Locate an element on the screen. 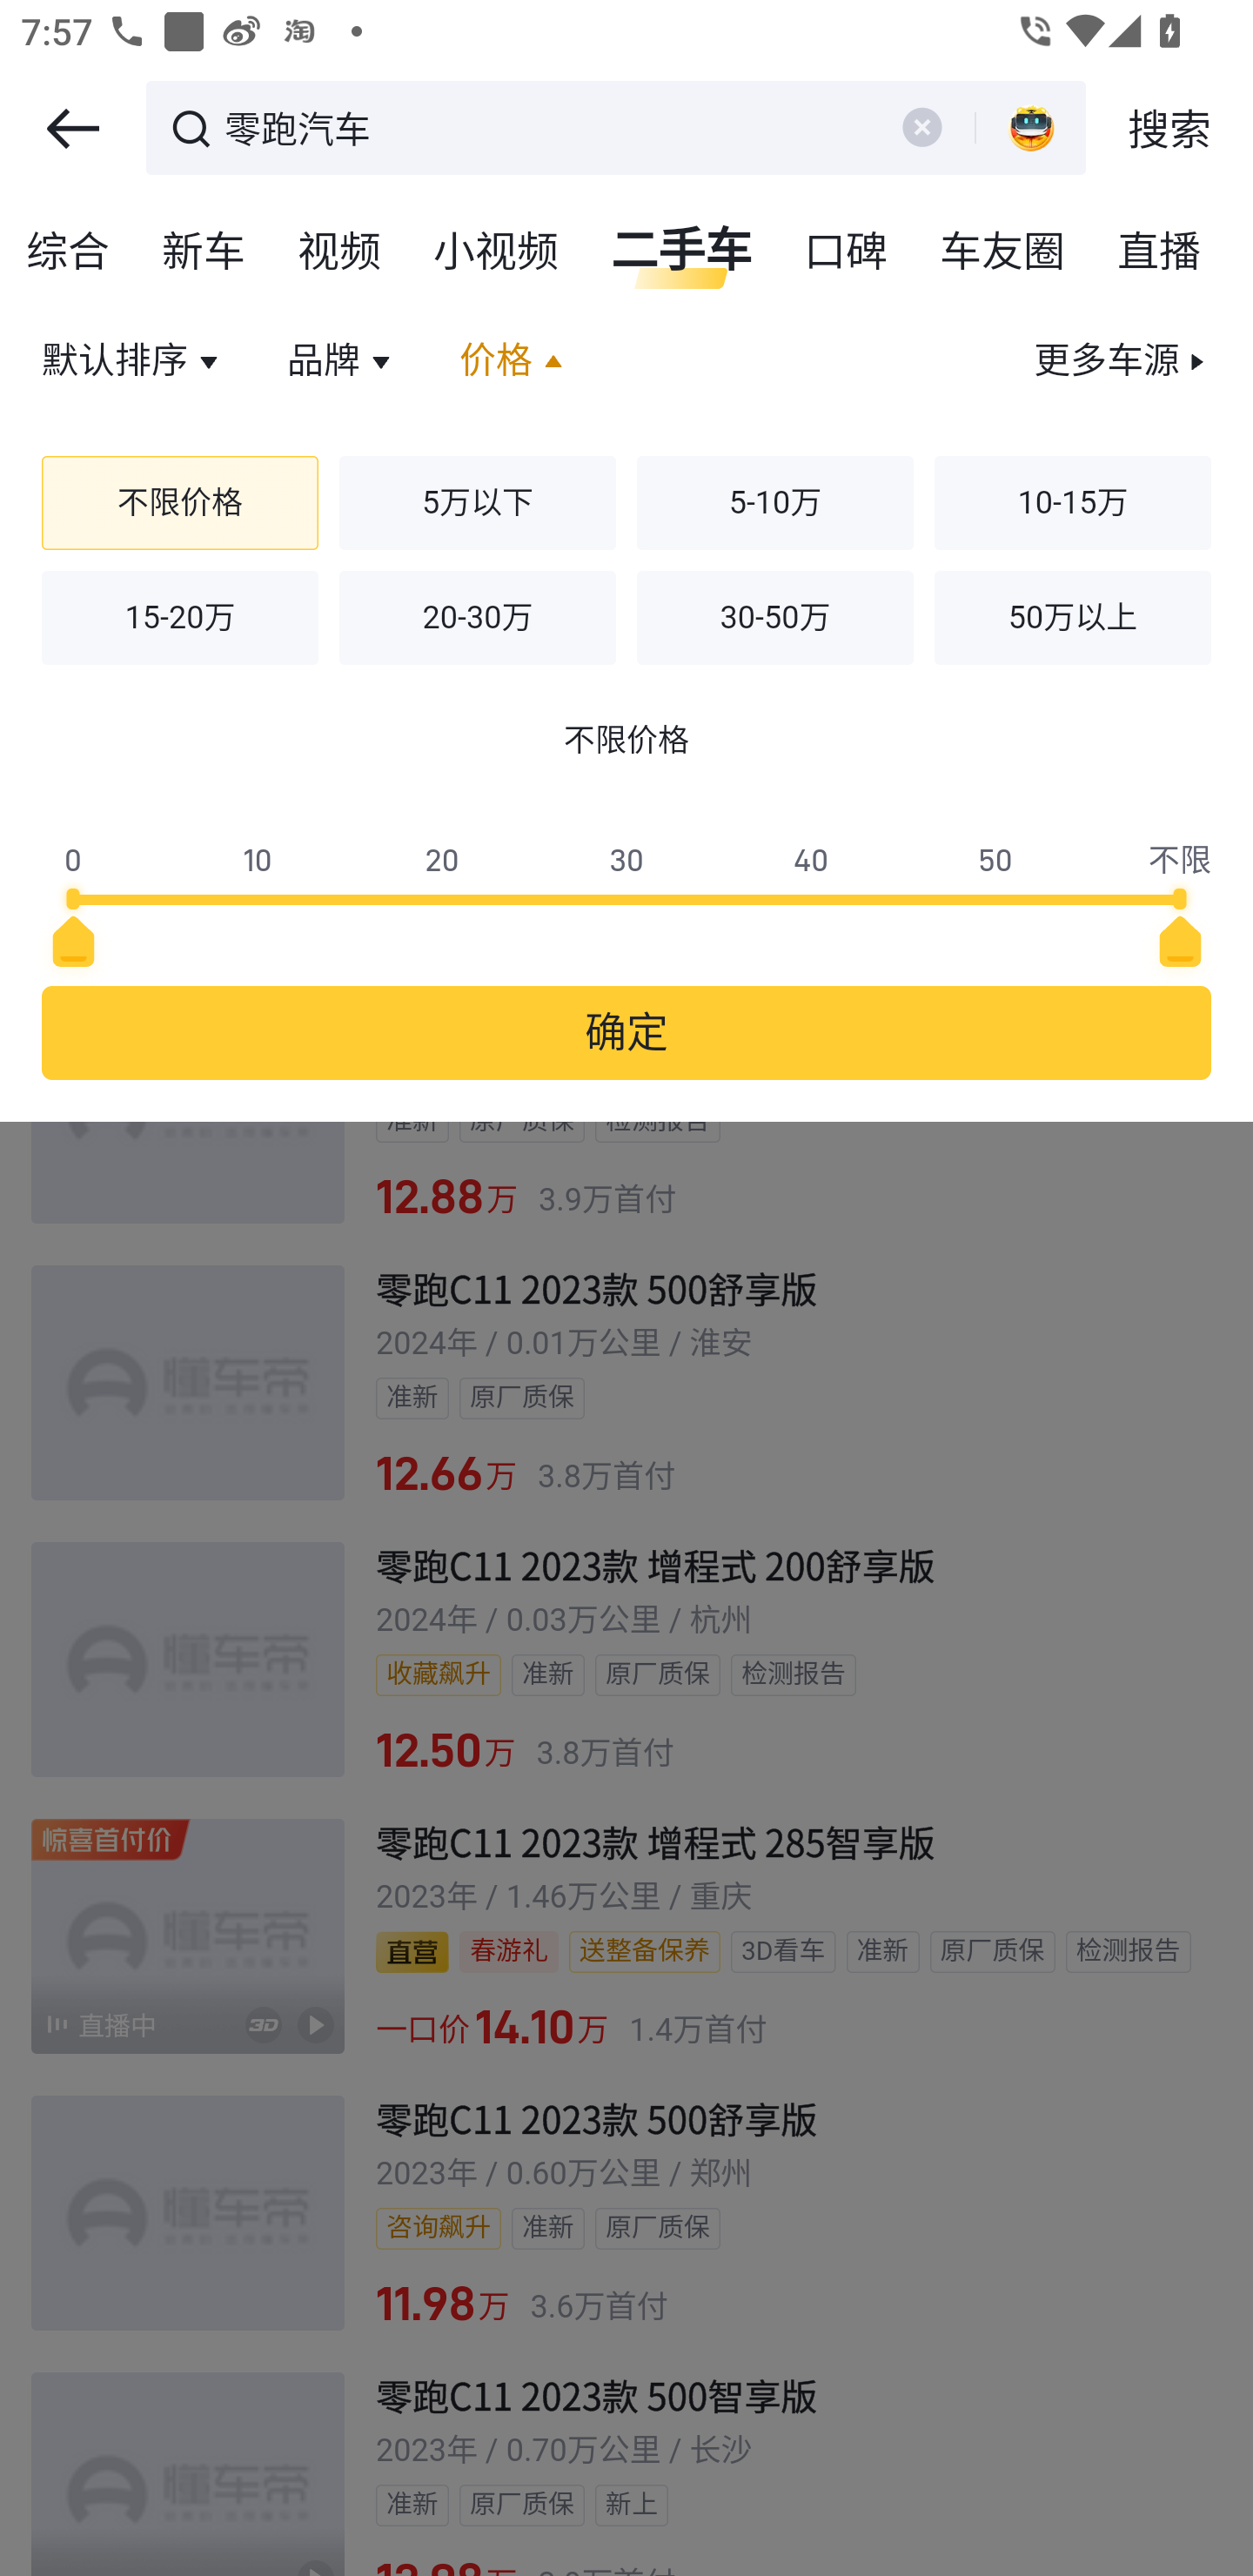  车友圈 is located at coordinates (1003, 252).